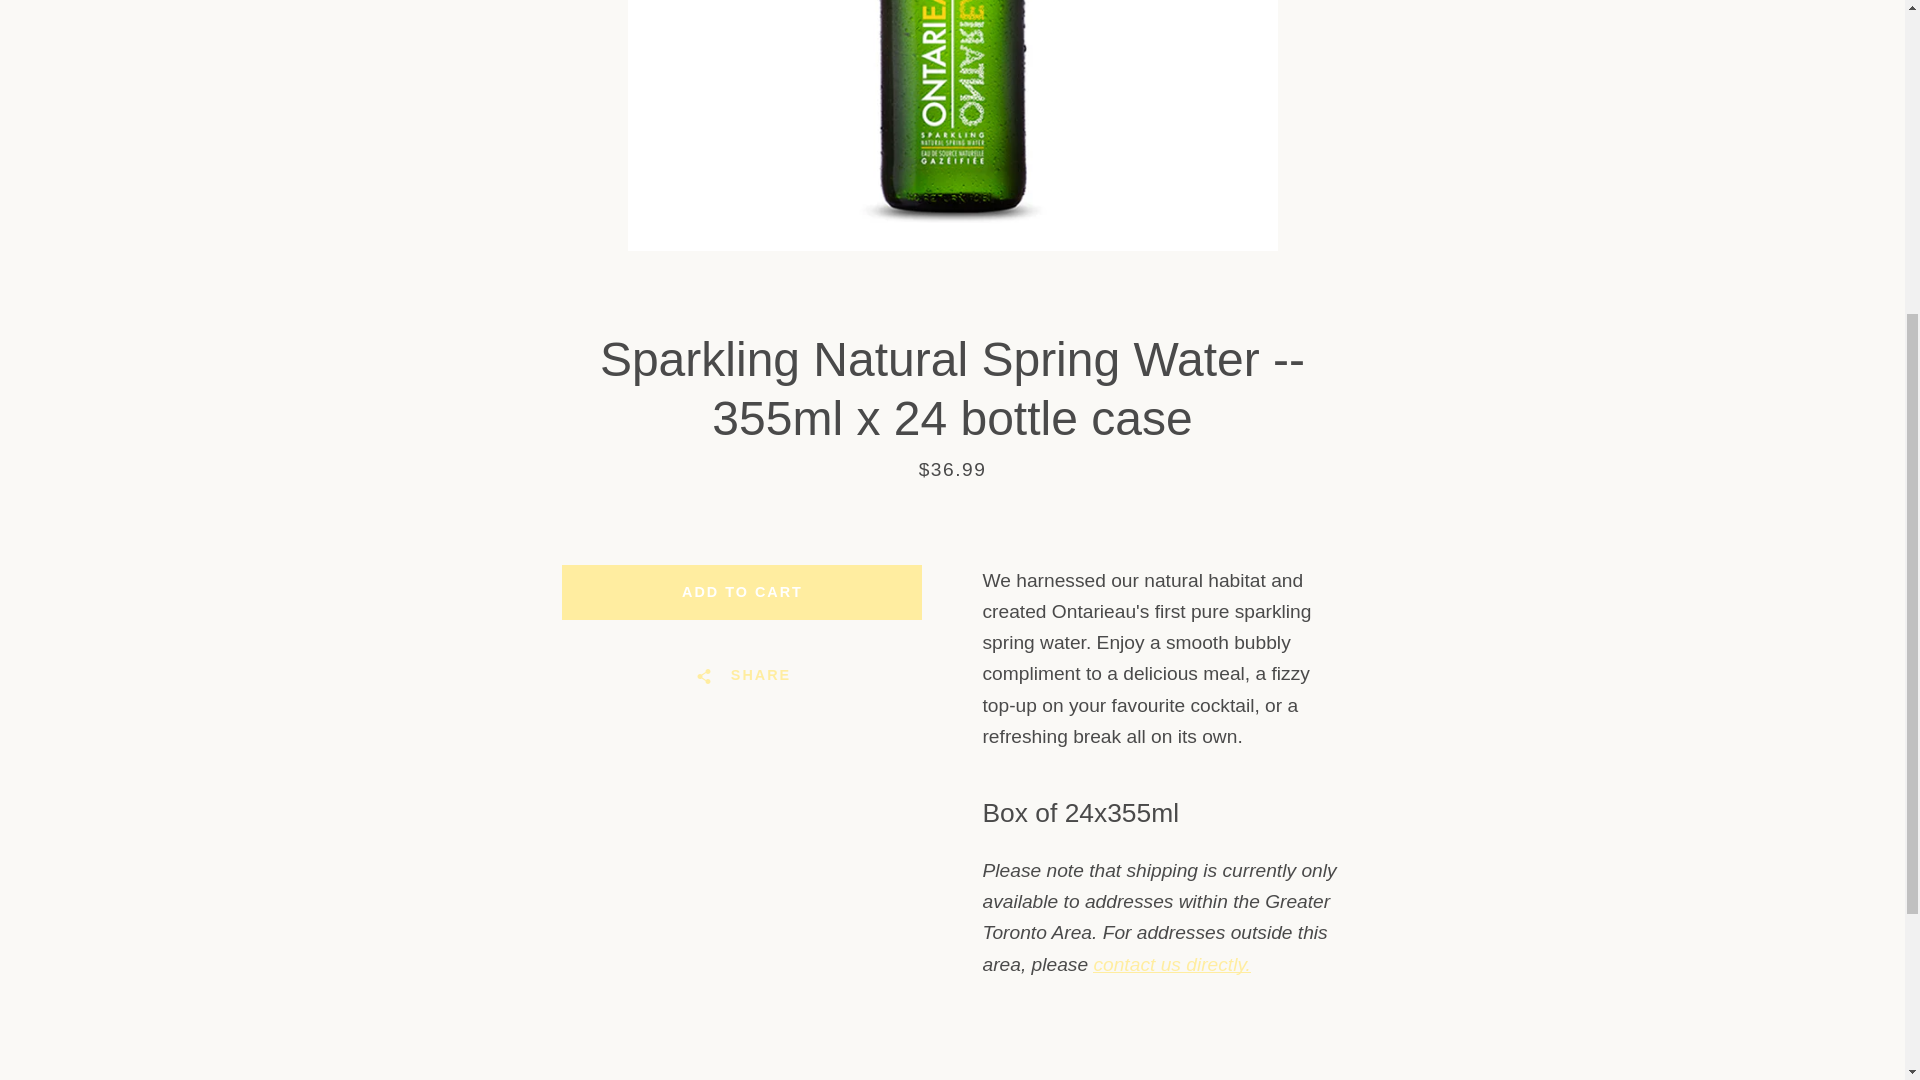  What do you see at coordinates (742, 676) in the screenshot?
I see `SHARE` at bounding box center [742, 676].